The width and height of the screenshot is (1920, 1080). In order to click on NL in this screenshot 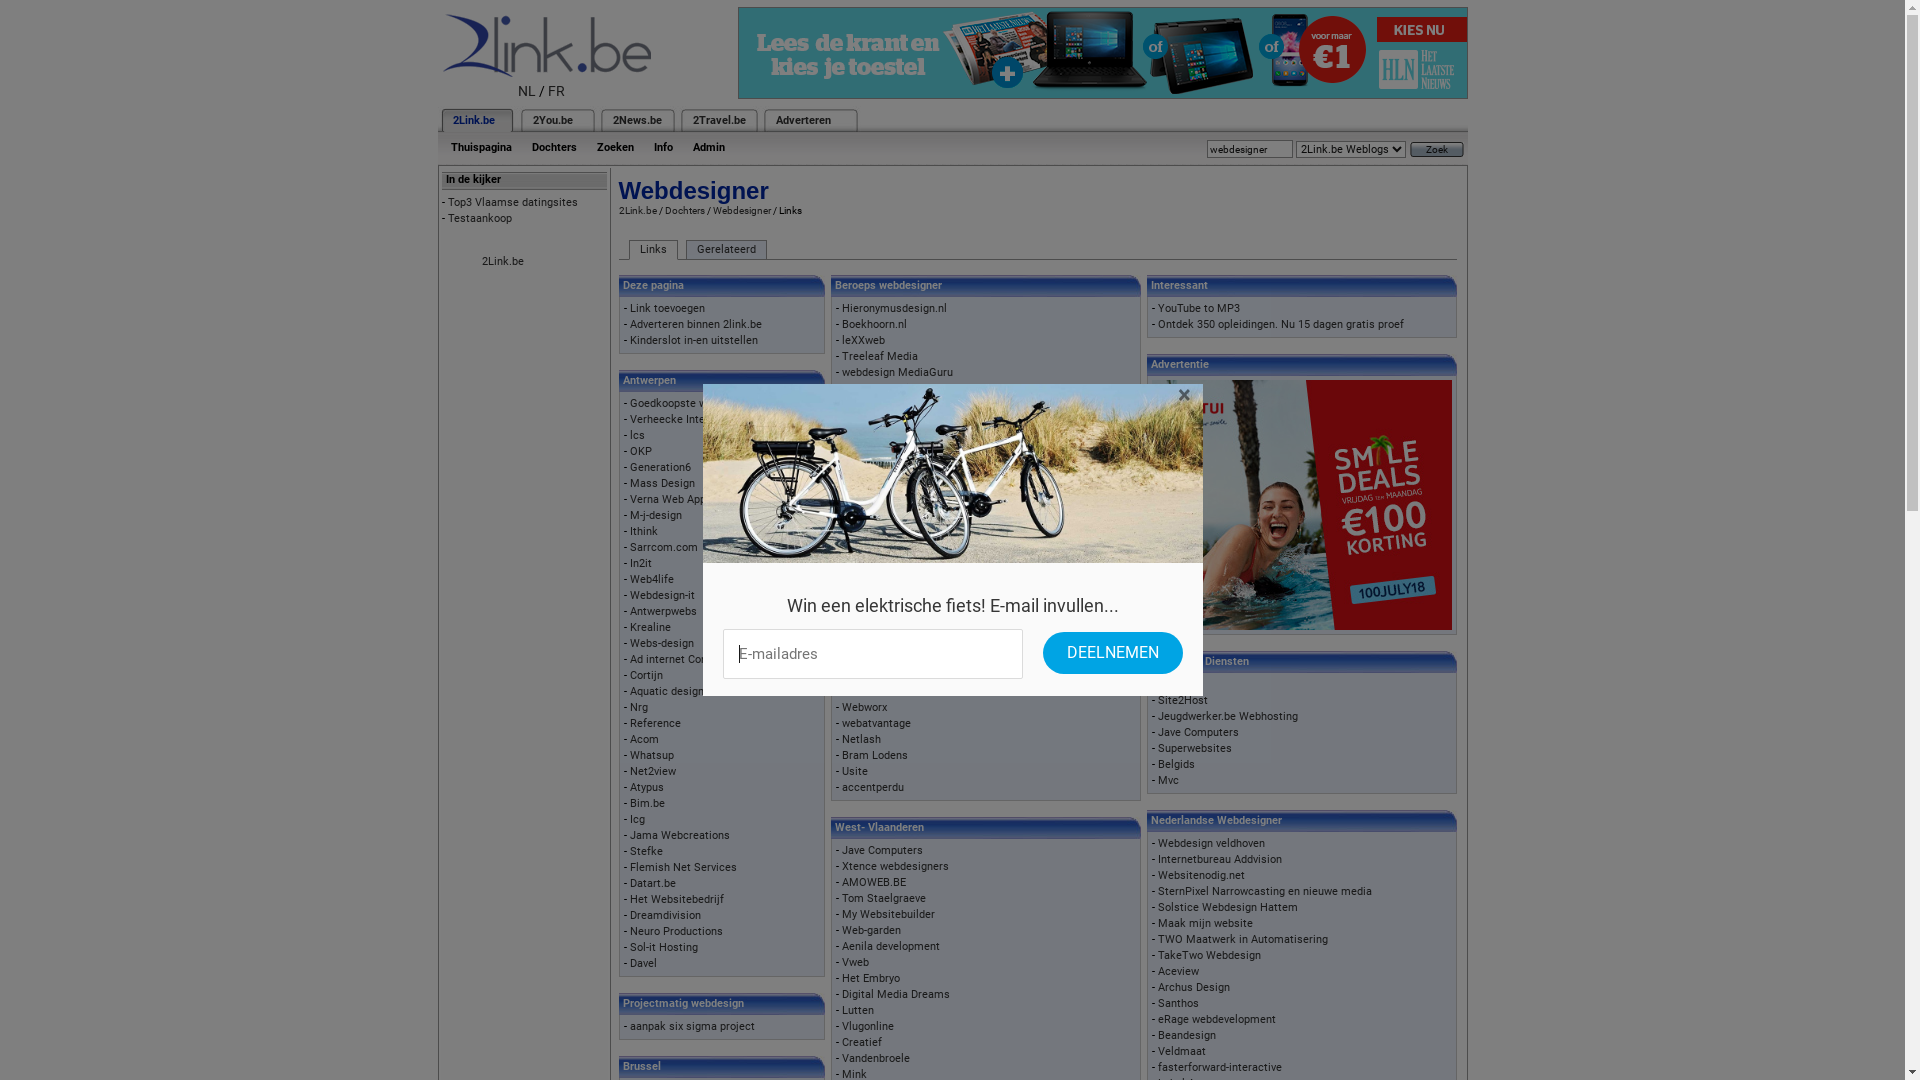, I will do `click(527, 91)`.